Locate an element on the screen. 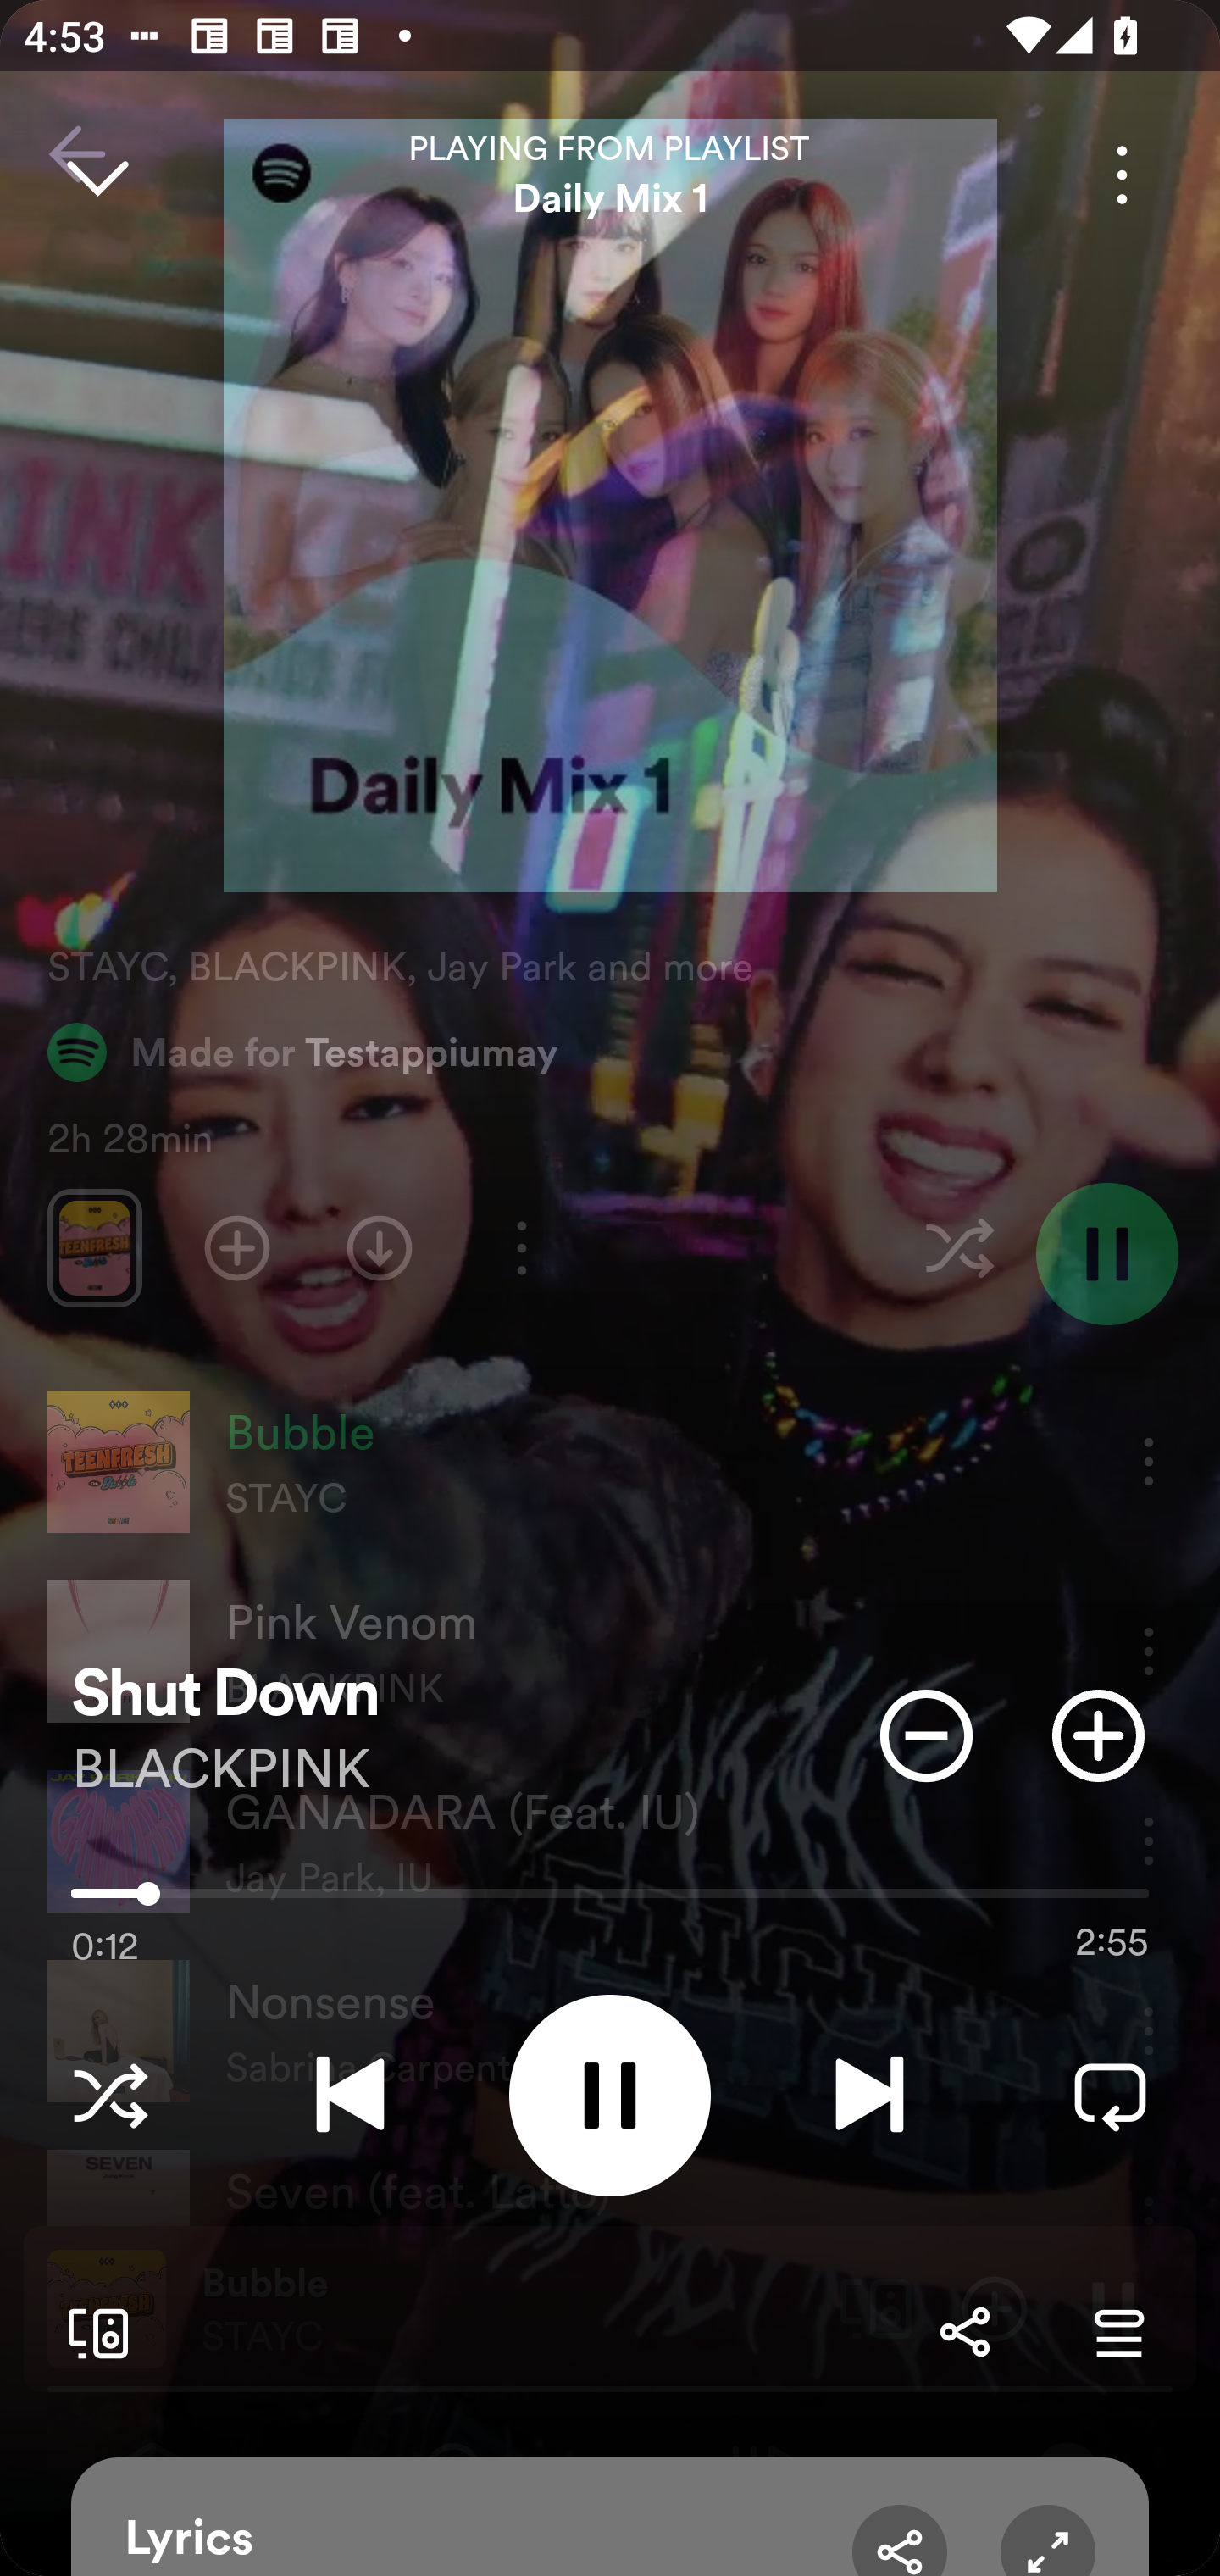 This screenshot has width=1220, height=2576. Close is located at coordinates (97, 175).